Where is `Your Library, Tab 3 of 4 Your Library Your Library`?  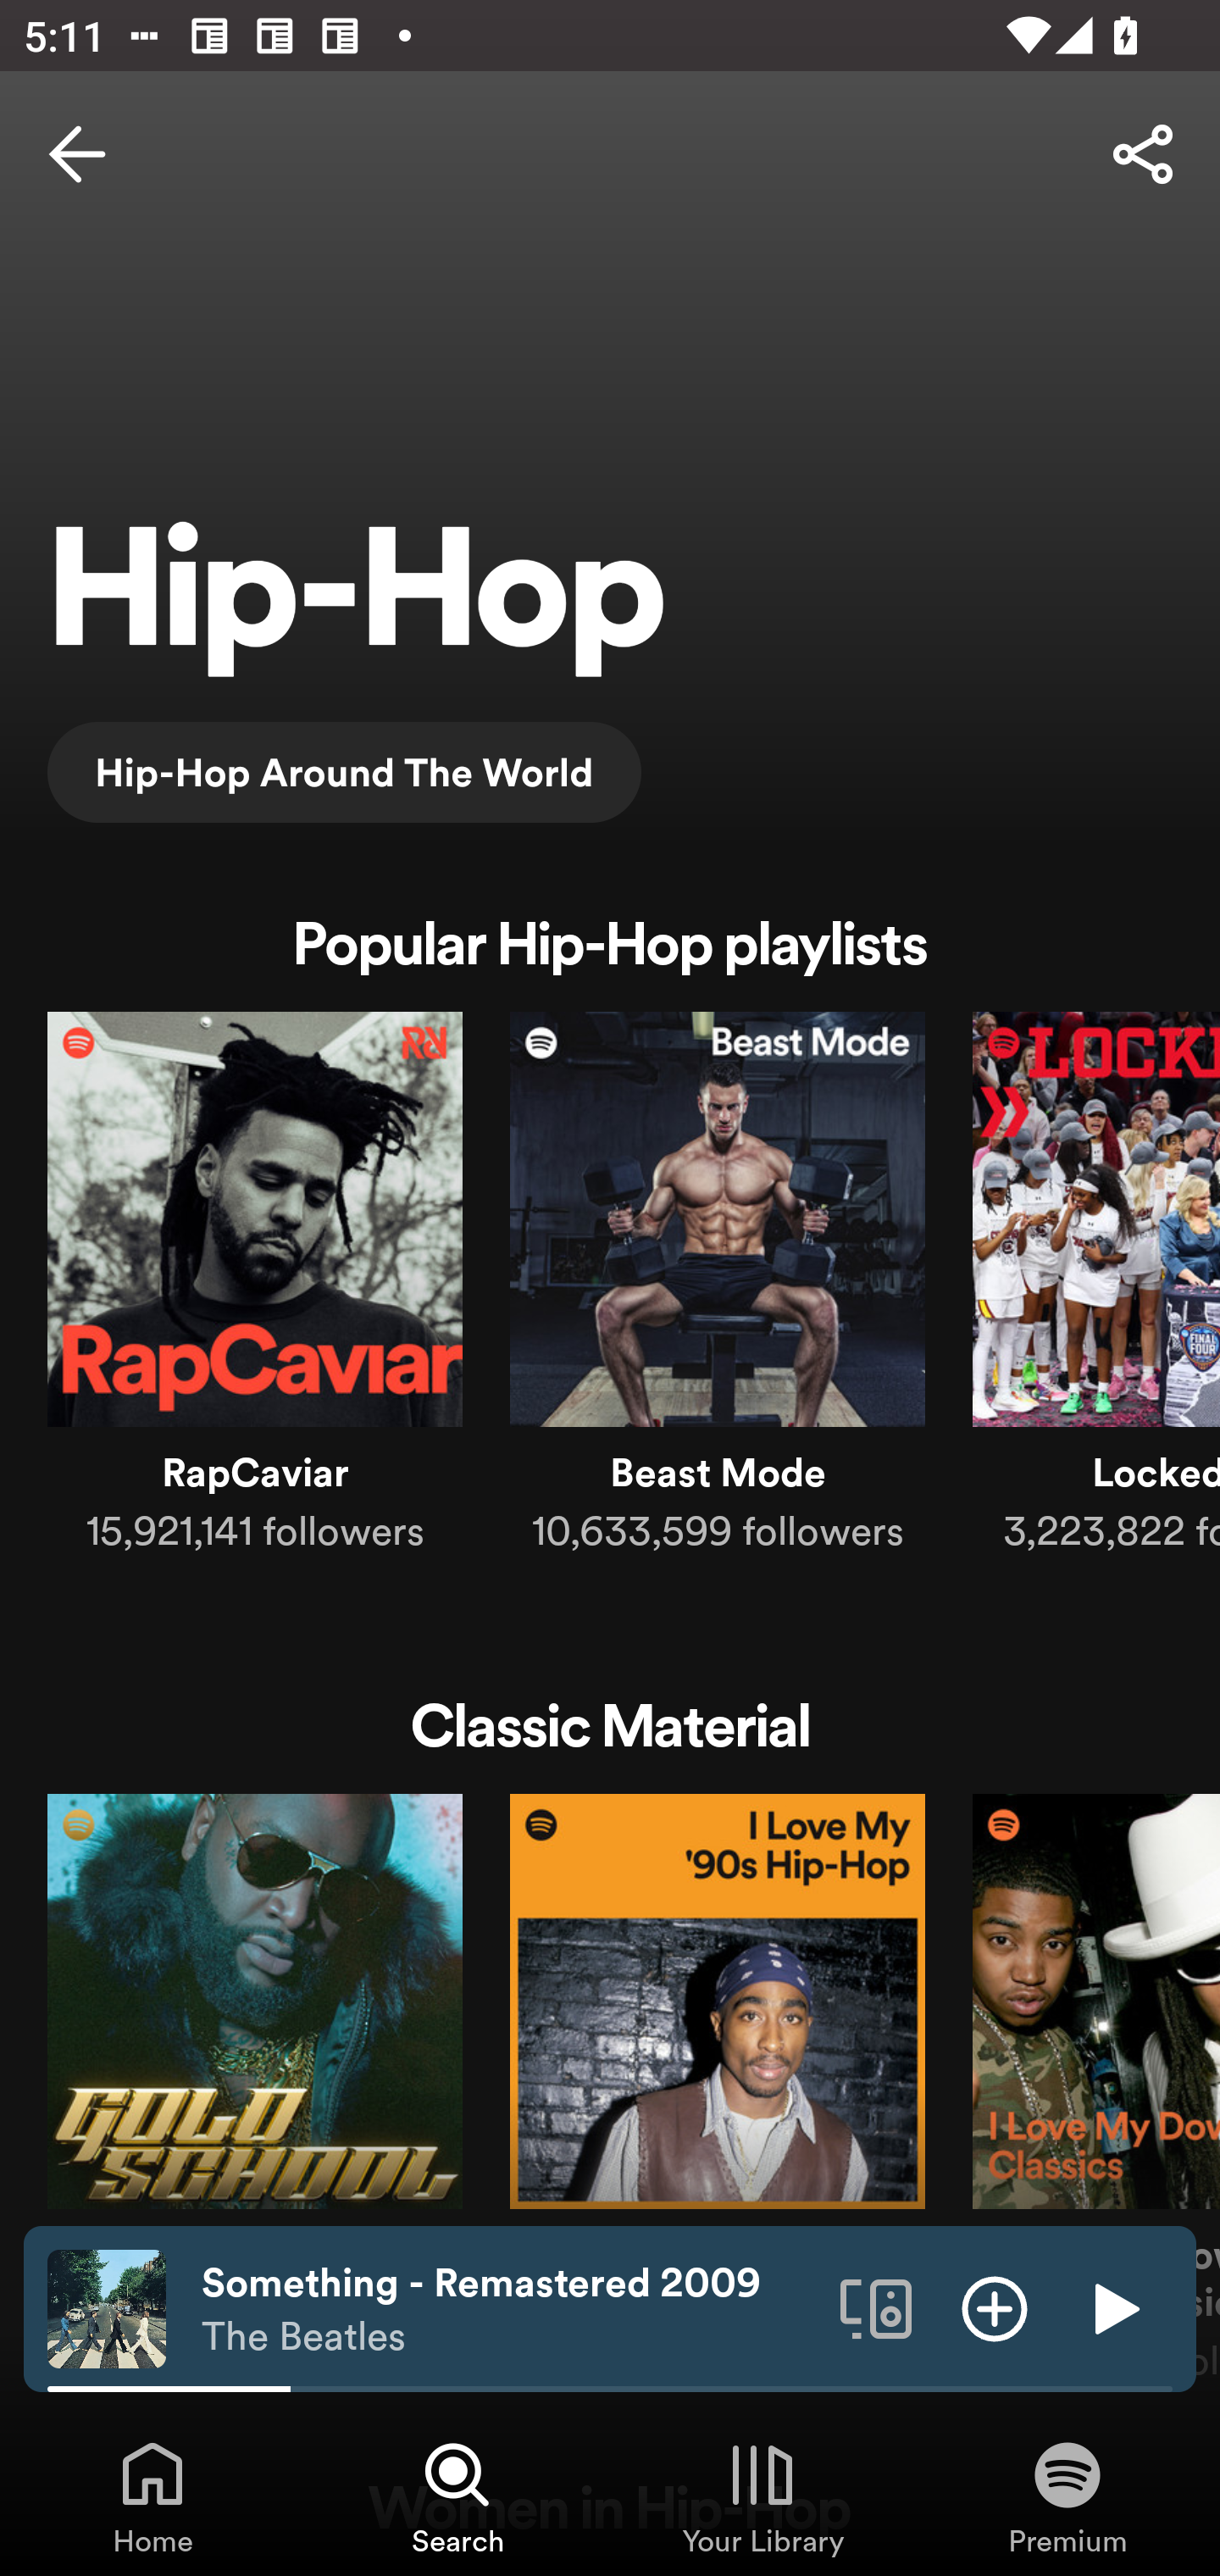 Your Library, Tab 3 of 4 Your Library Your Library is located at coordinates (762, 2496).